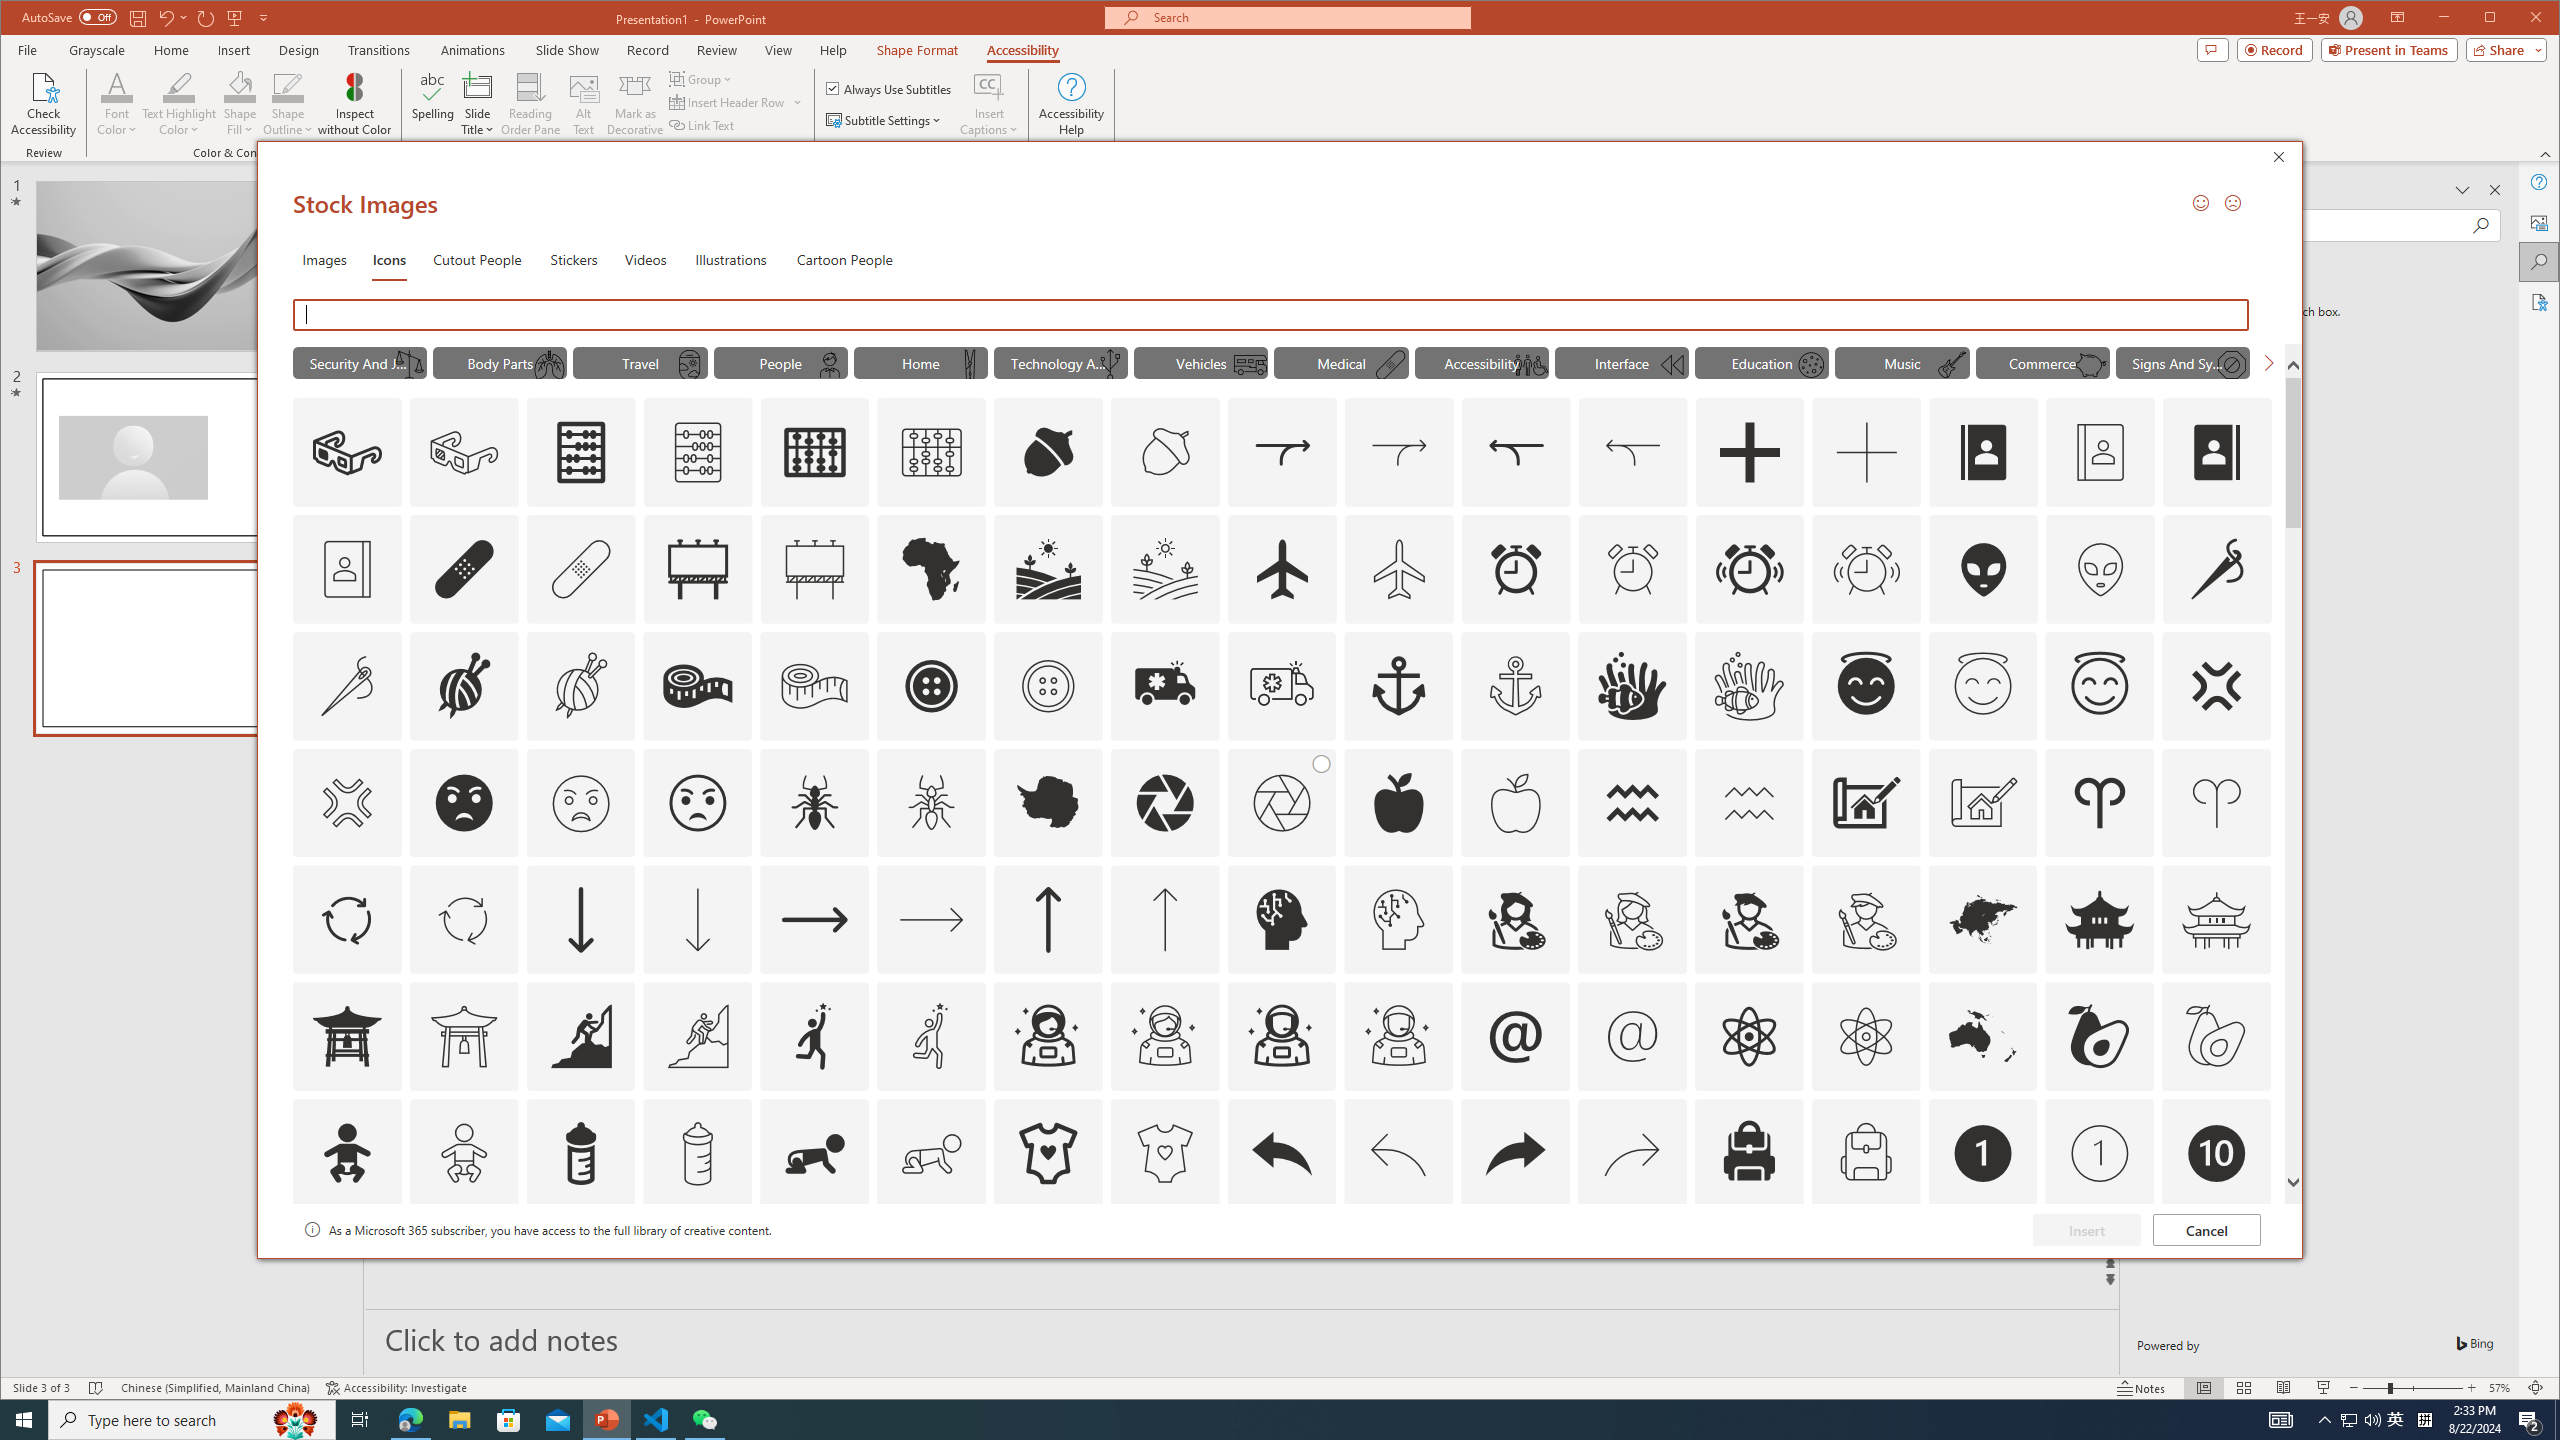 The height and width of the screenshot is (1440, 2560). I want to click on AutomationID: Icons_WeightsUneven1_M, so click(409, 365).